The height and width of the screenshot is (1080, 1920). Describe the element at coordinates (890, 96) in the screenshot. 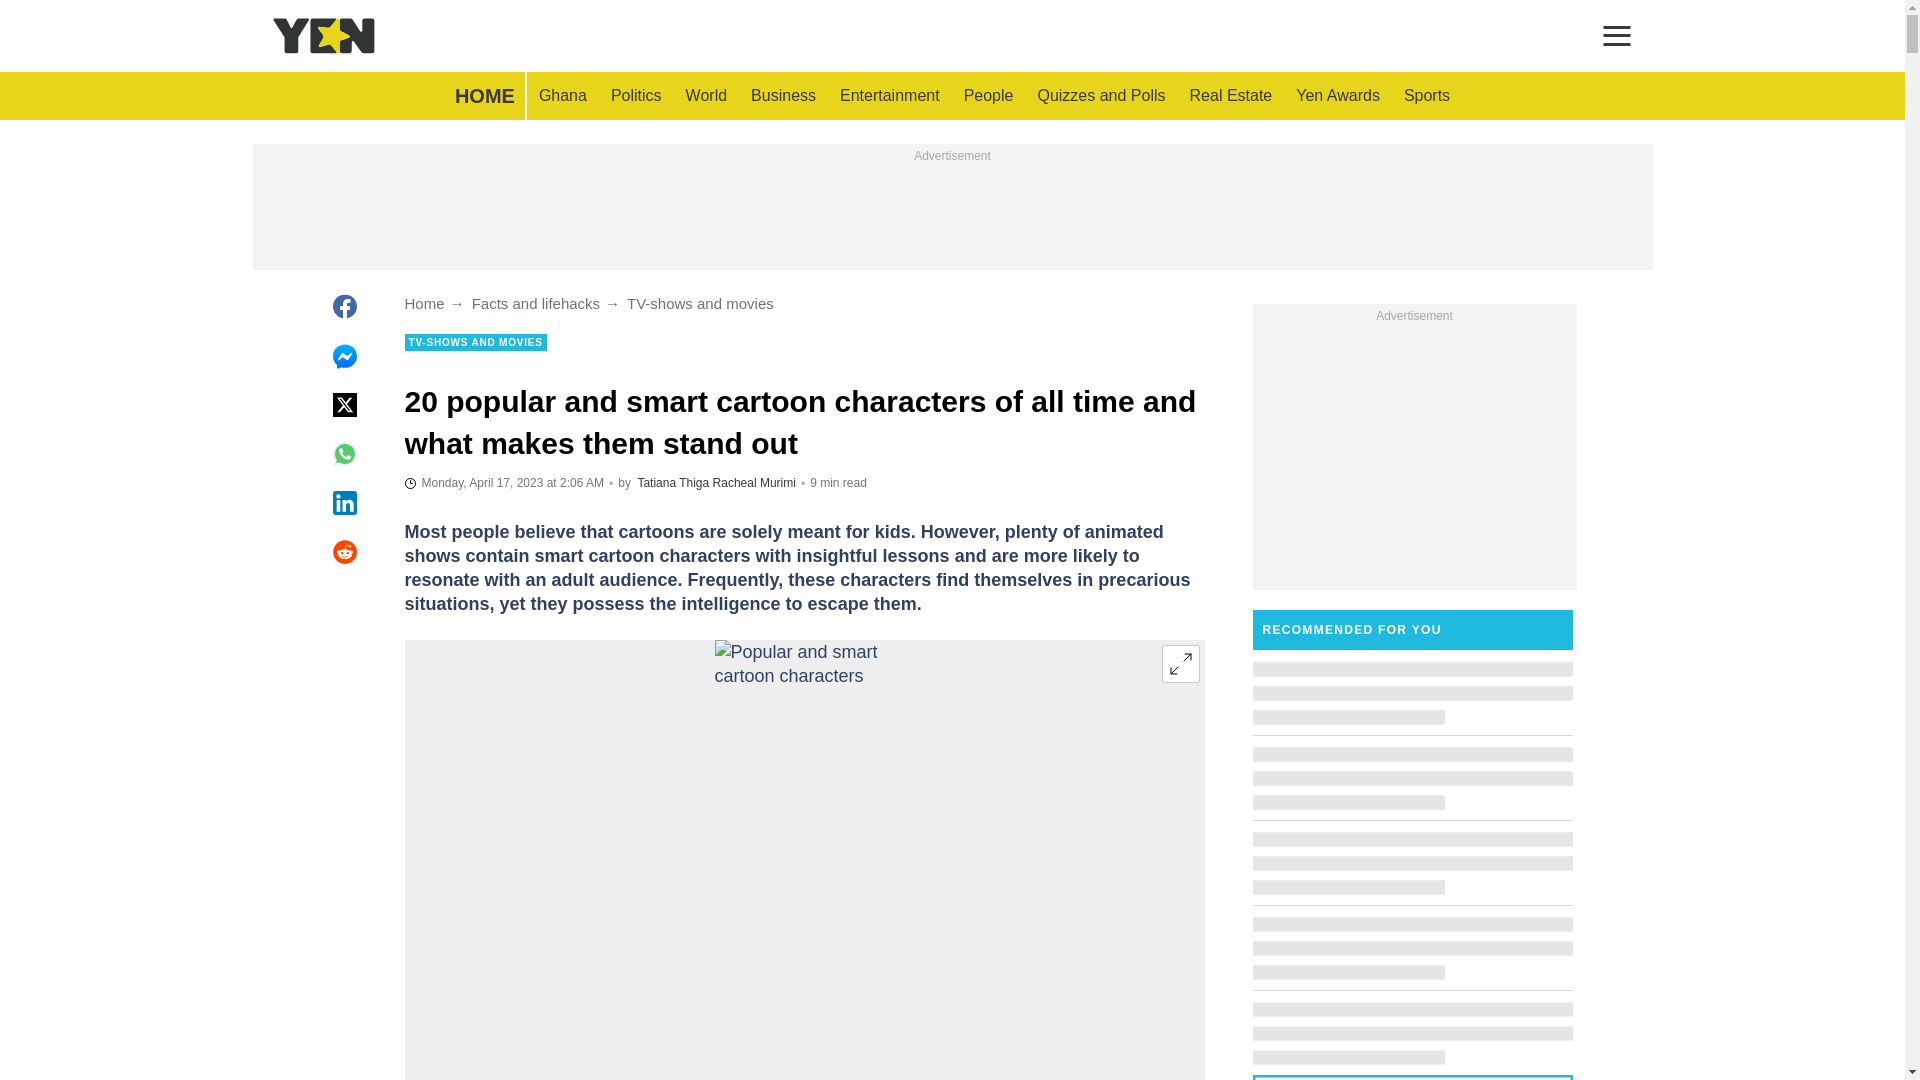

I see `Entertainment` at that location.